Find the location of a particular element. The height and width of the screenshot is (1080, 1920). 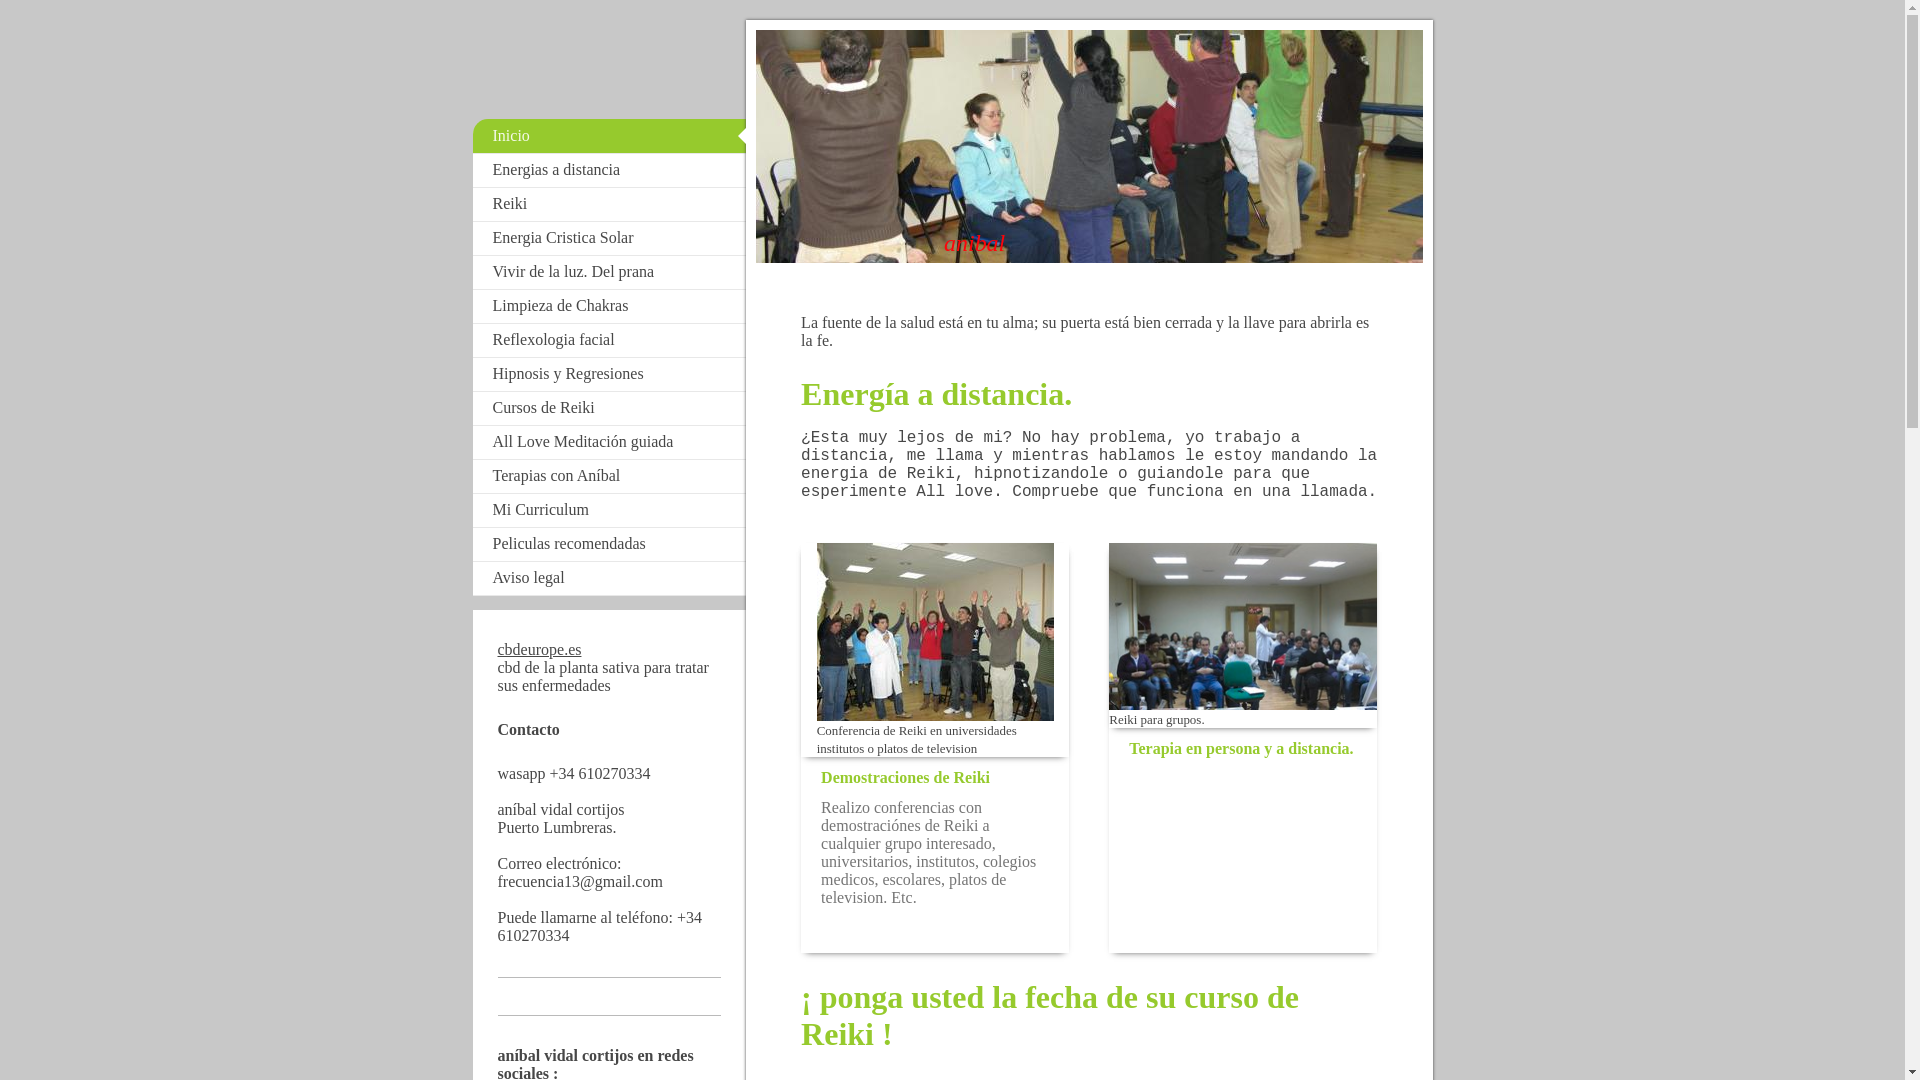

Reiki is located at coordinates (609, 204).